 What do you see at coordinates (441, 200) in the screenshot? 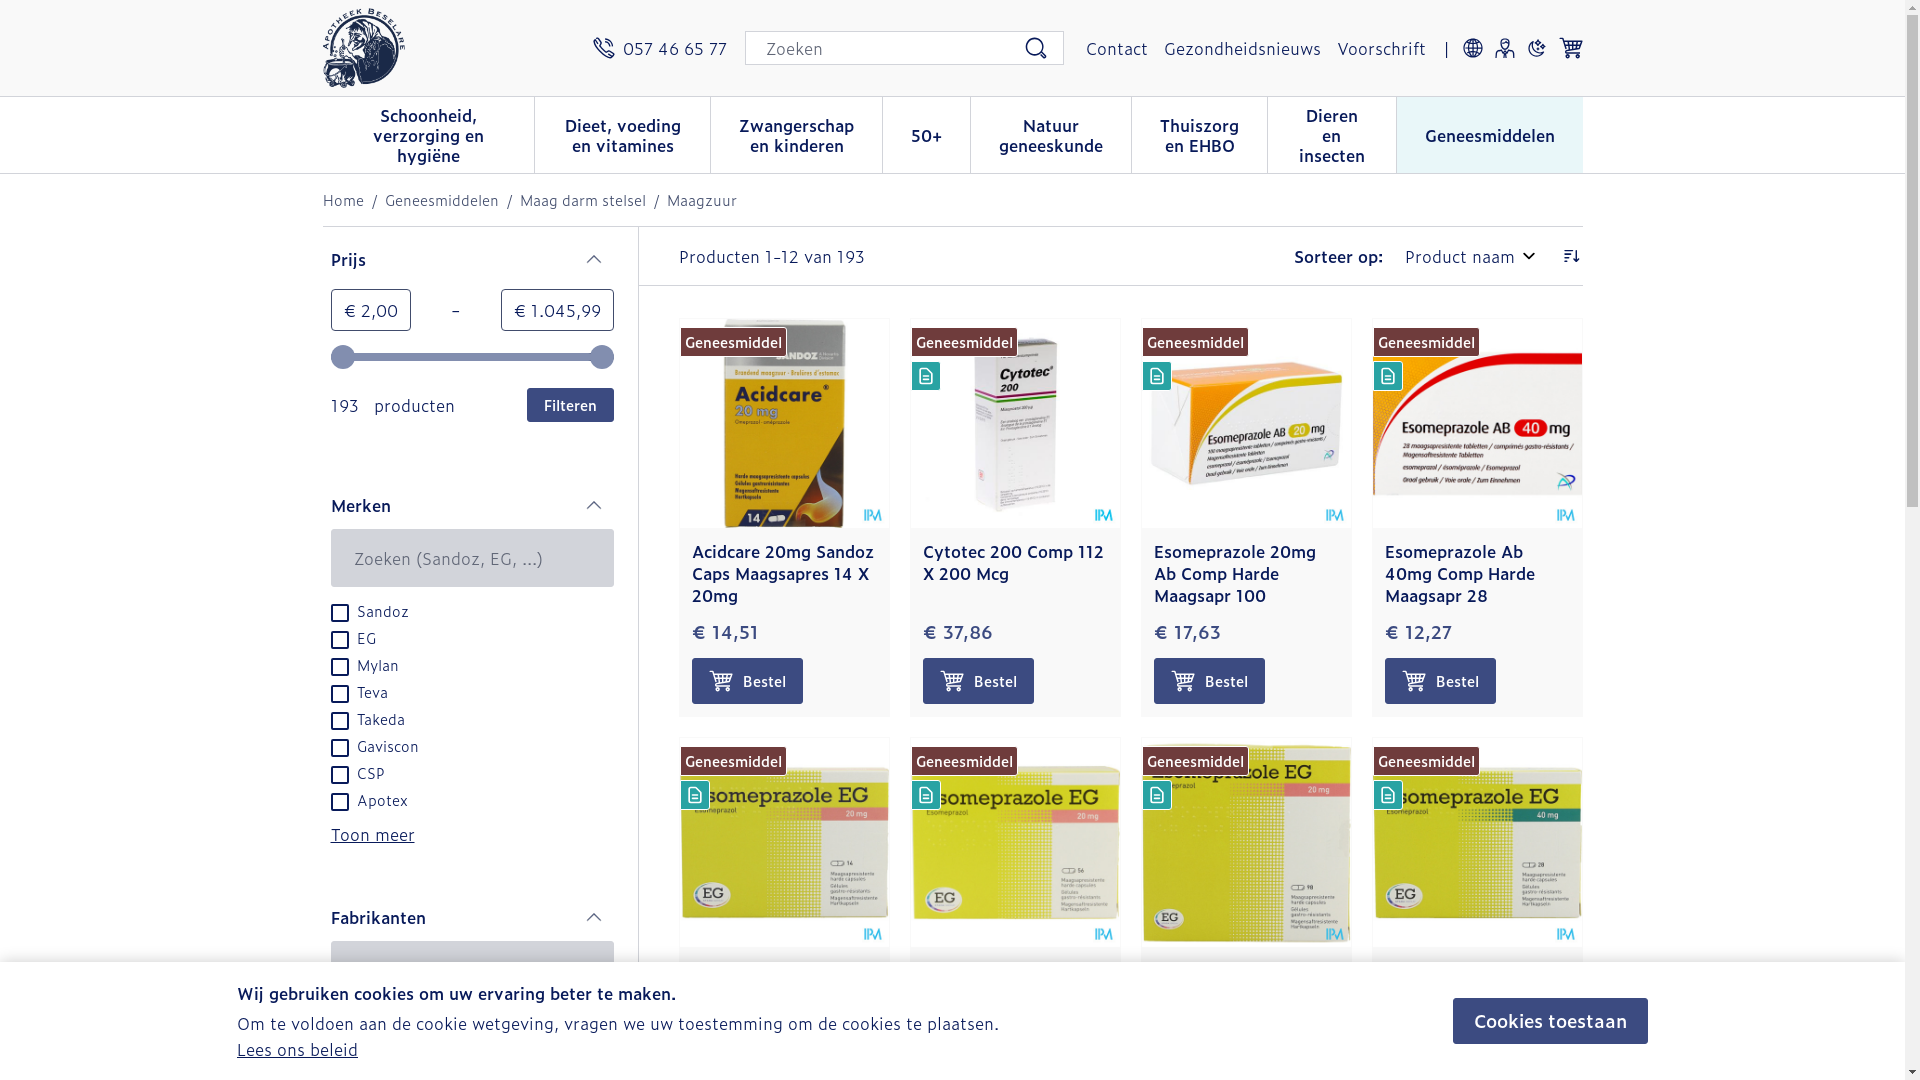
I see `Geneesmiddelen` at bounding box center [441, 200].